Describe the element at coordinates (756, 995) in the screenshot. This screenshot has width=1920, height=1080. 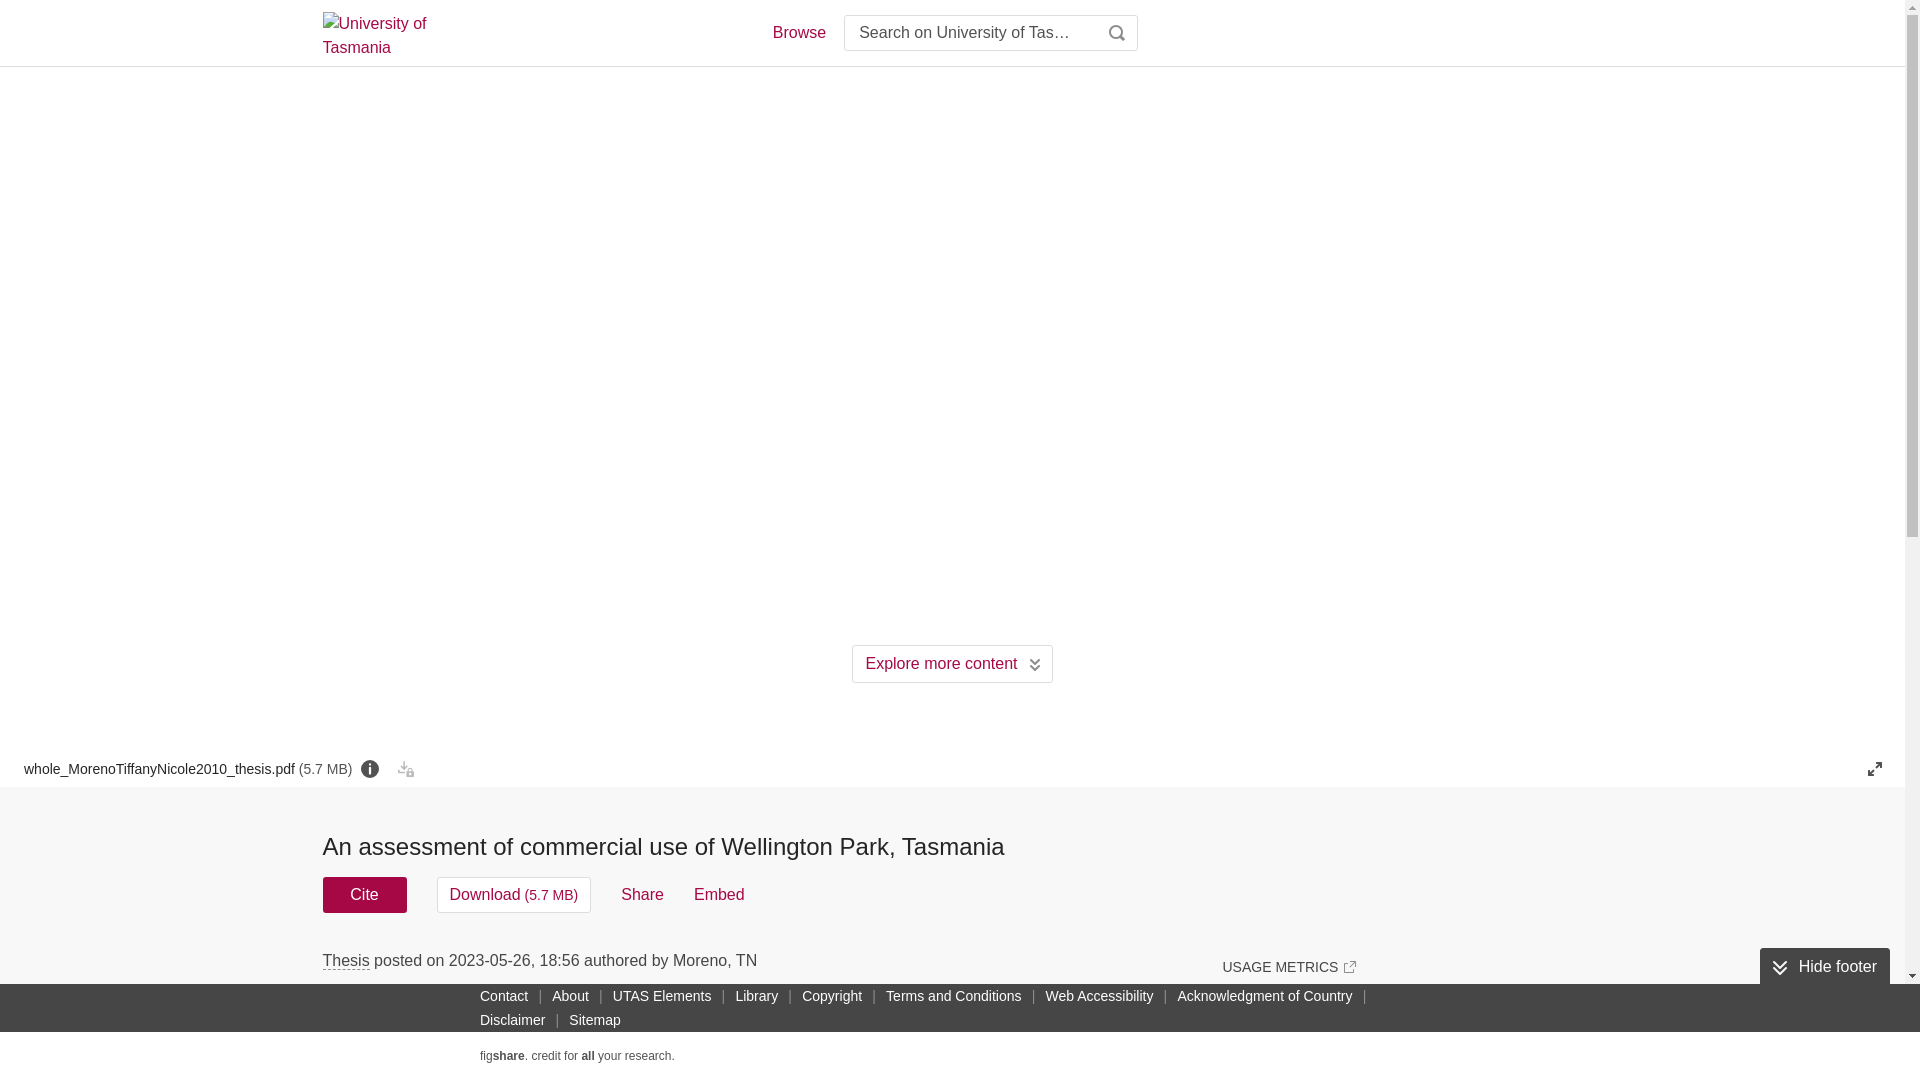
I see `Library` at that location.